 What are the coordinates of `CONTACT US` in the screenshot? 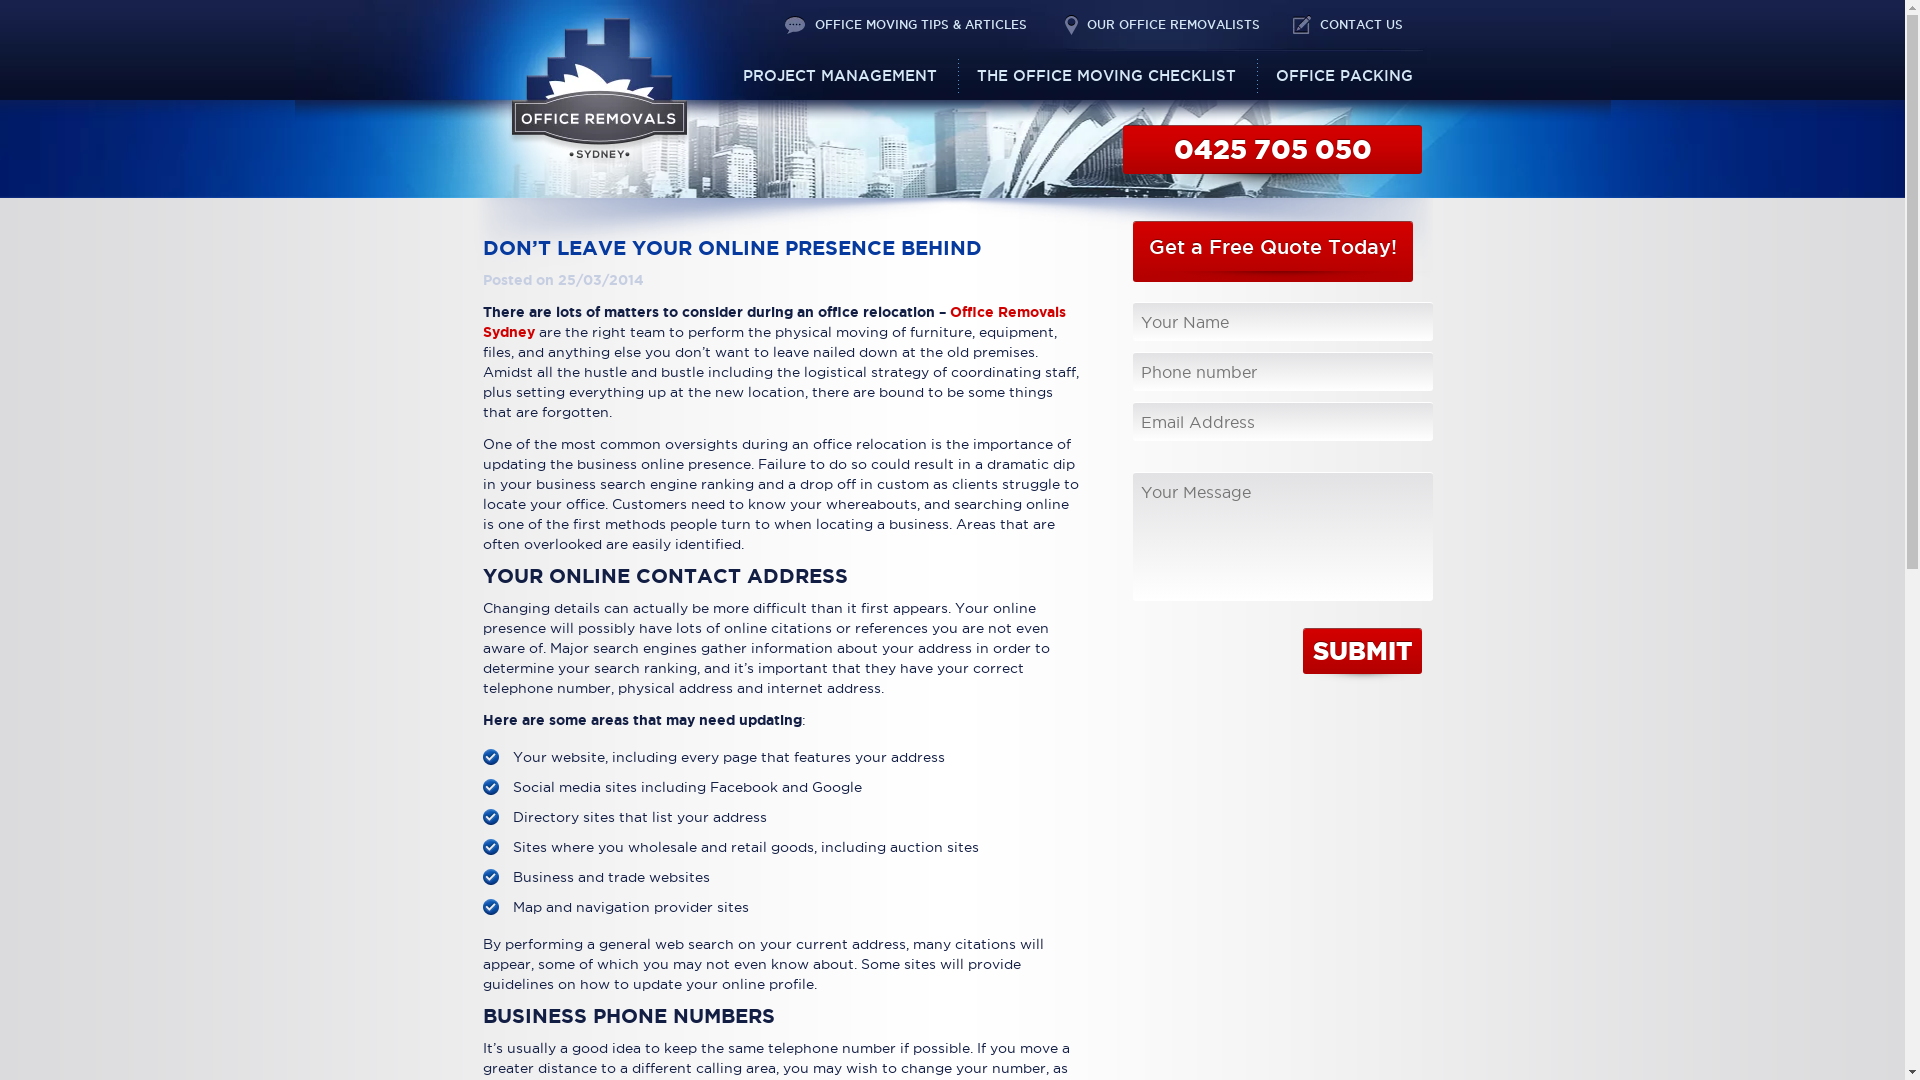 It's located at (1362, 25).